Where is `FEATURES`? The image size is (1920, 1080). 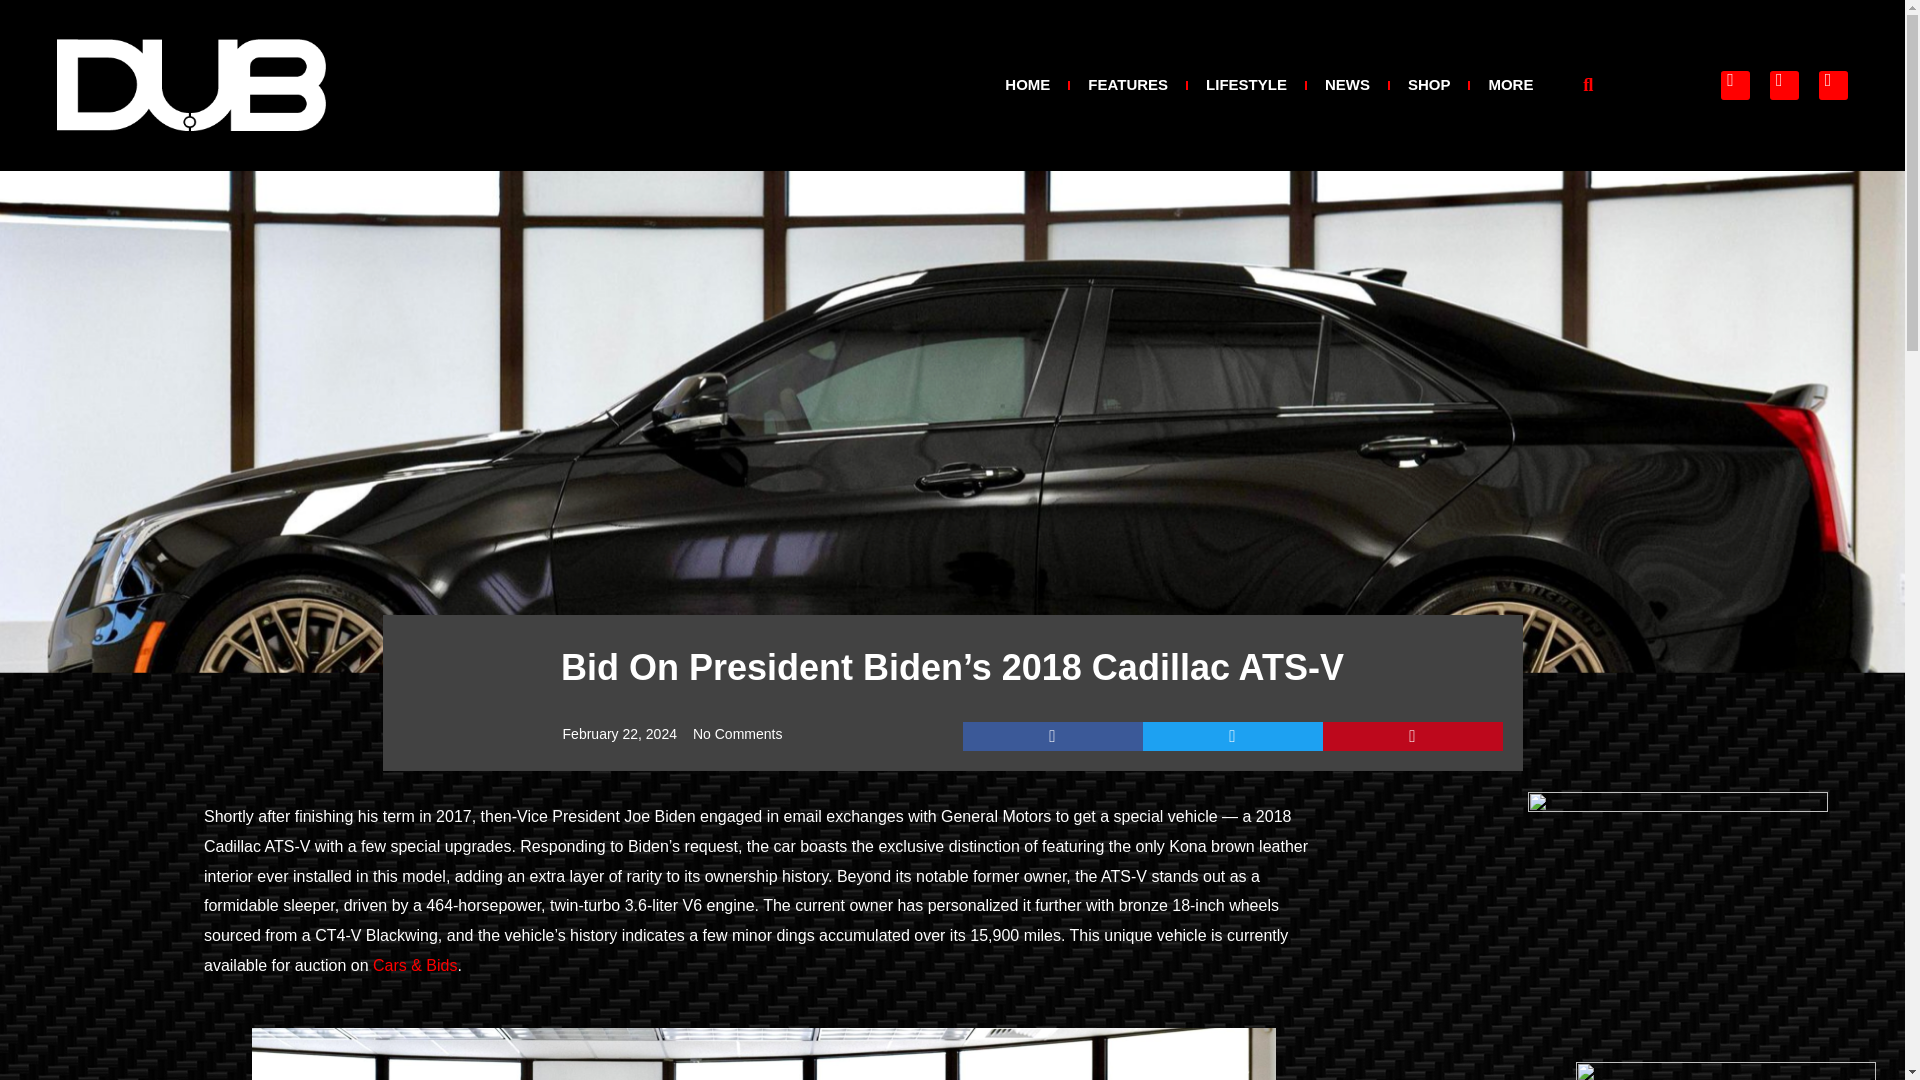 FEATURES is located at coordinates (1128, 84).